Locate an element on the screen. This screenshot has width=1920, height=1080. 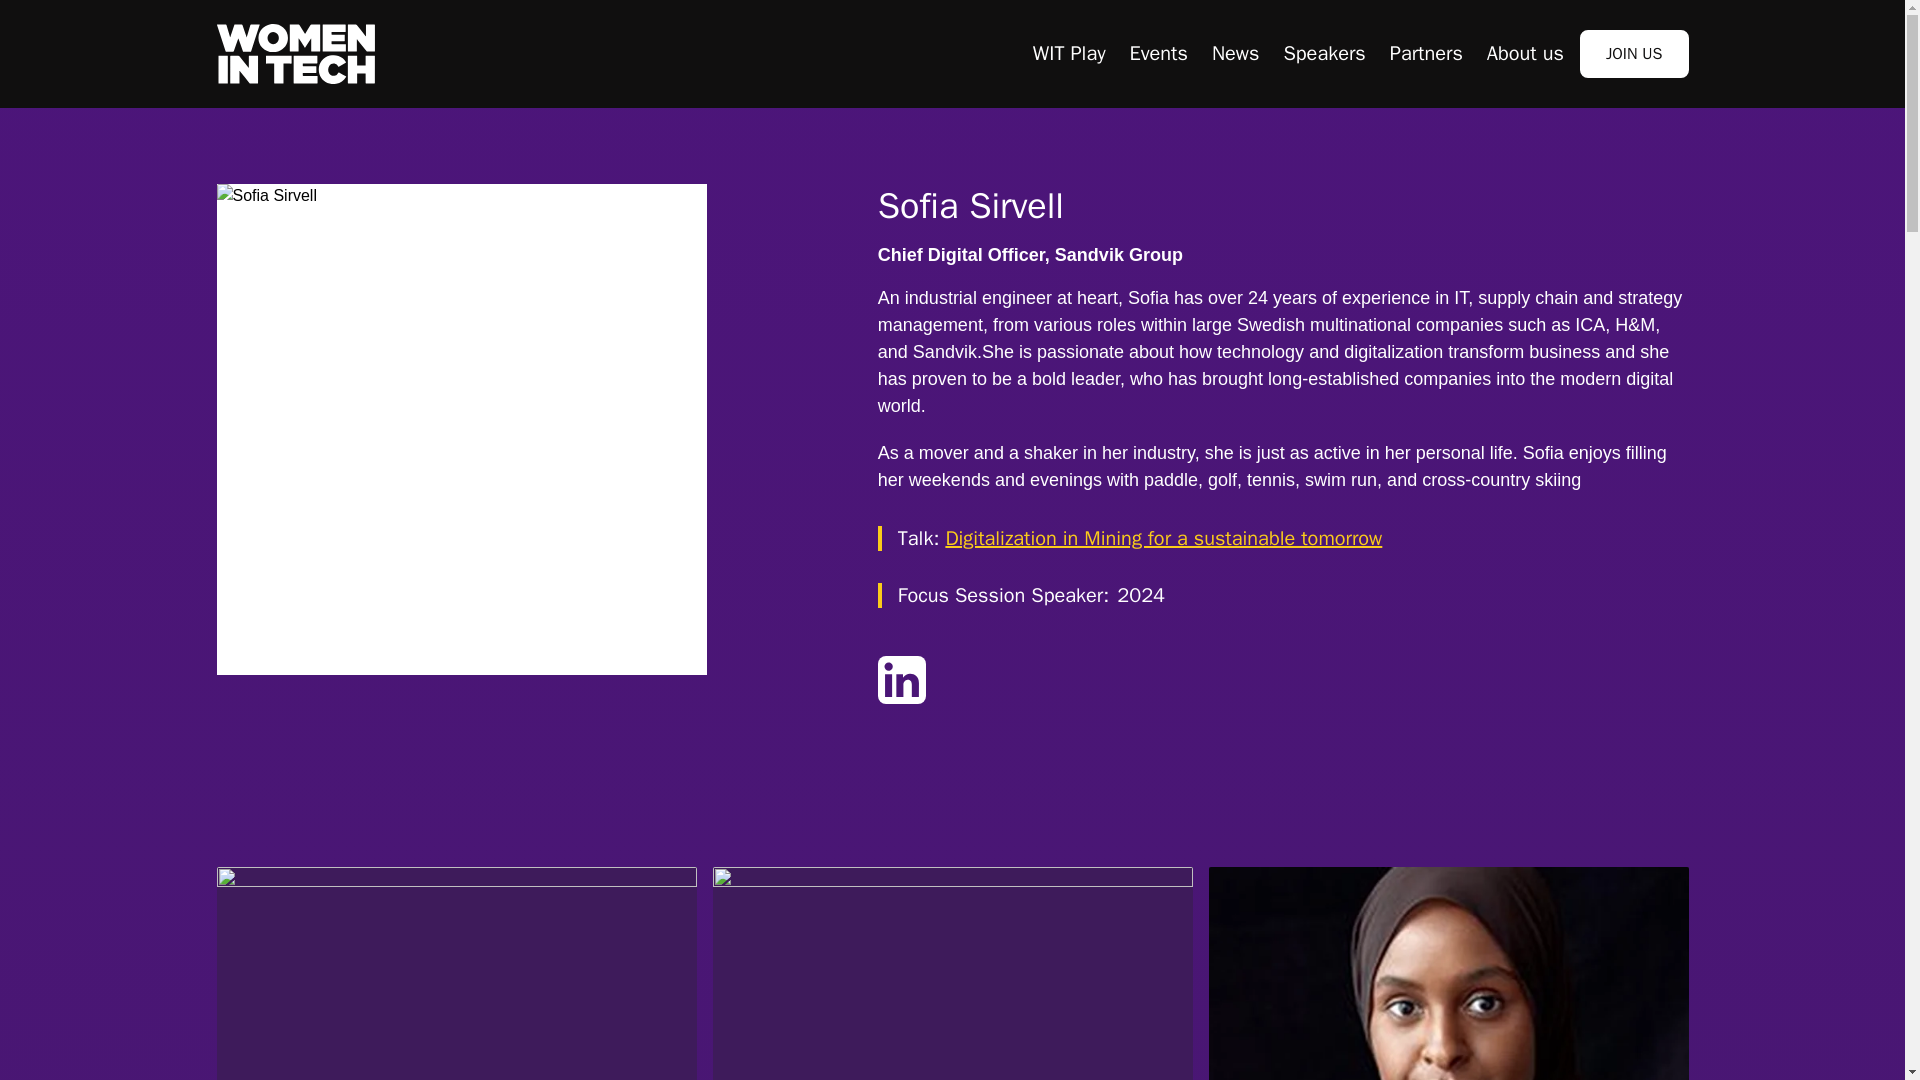
Speakers is located at coordinates (1324, 53).